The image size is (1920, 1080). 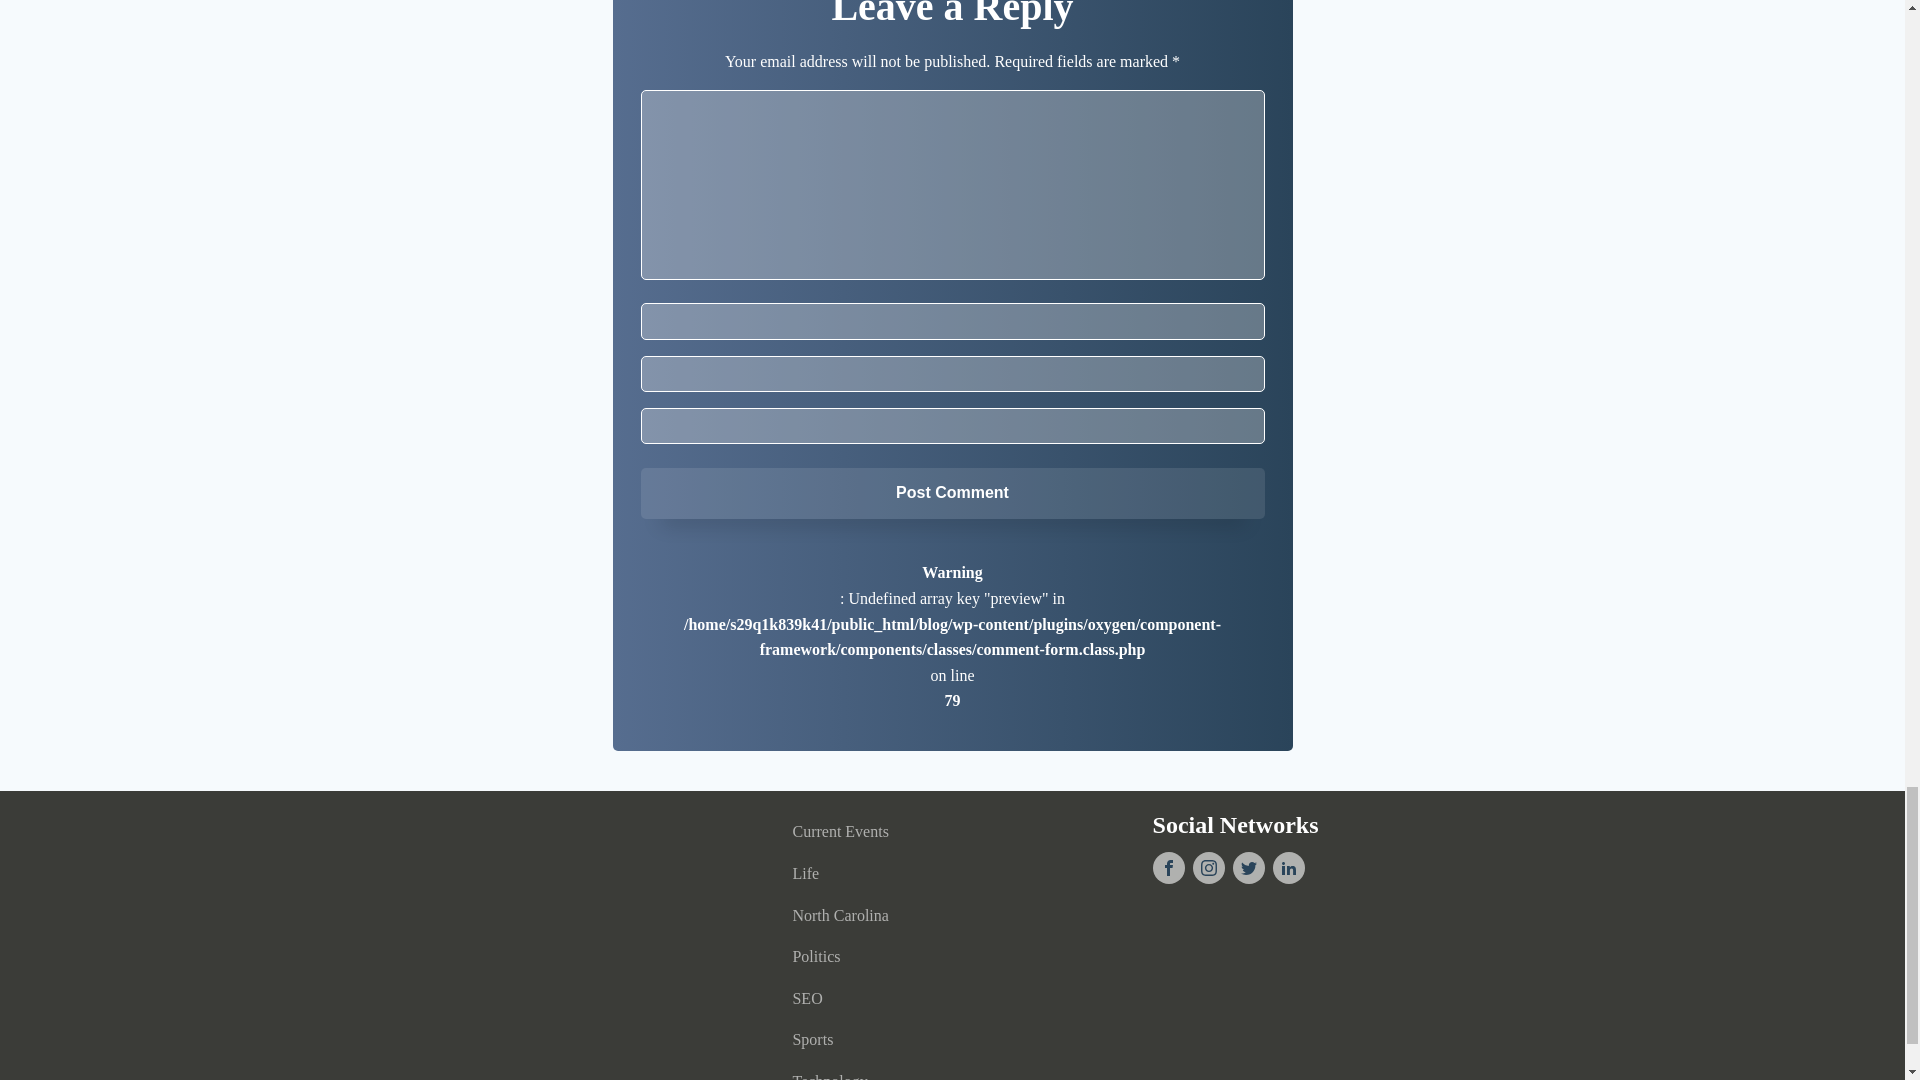 What do you see at coordinates (868, 1040) in the screenshot?
I see `Sports` at bounding box center [868, 1040].